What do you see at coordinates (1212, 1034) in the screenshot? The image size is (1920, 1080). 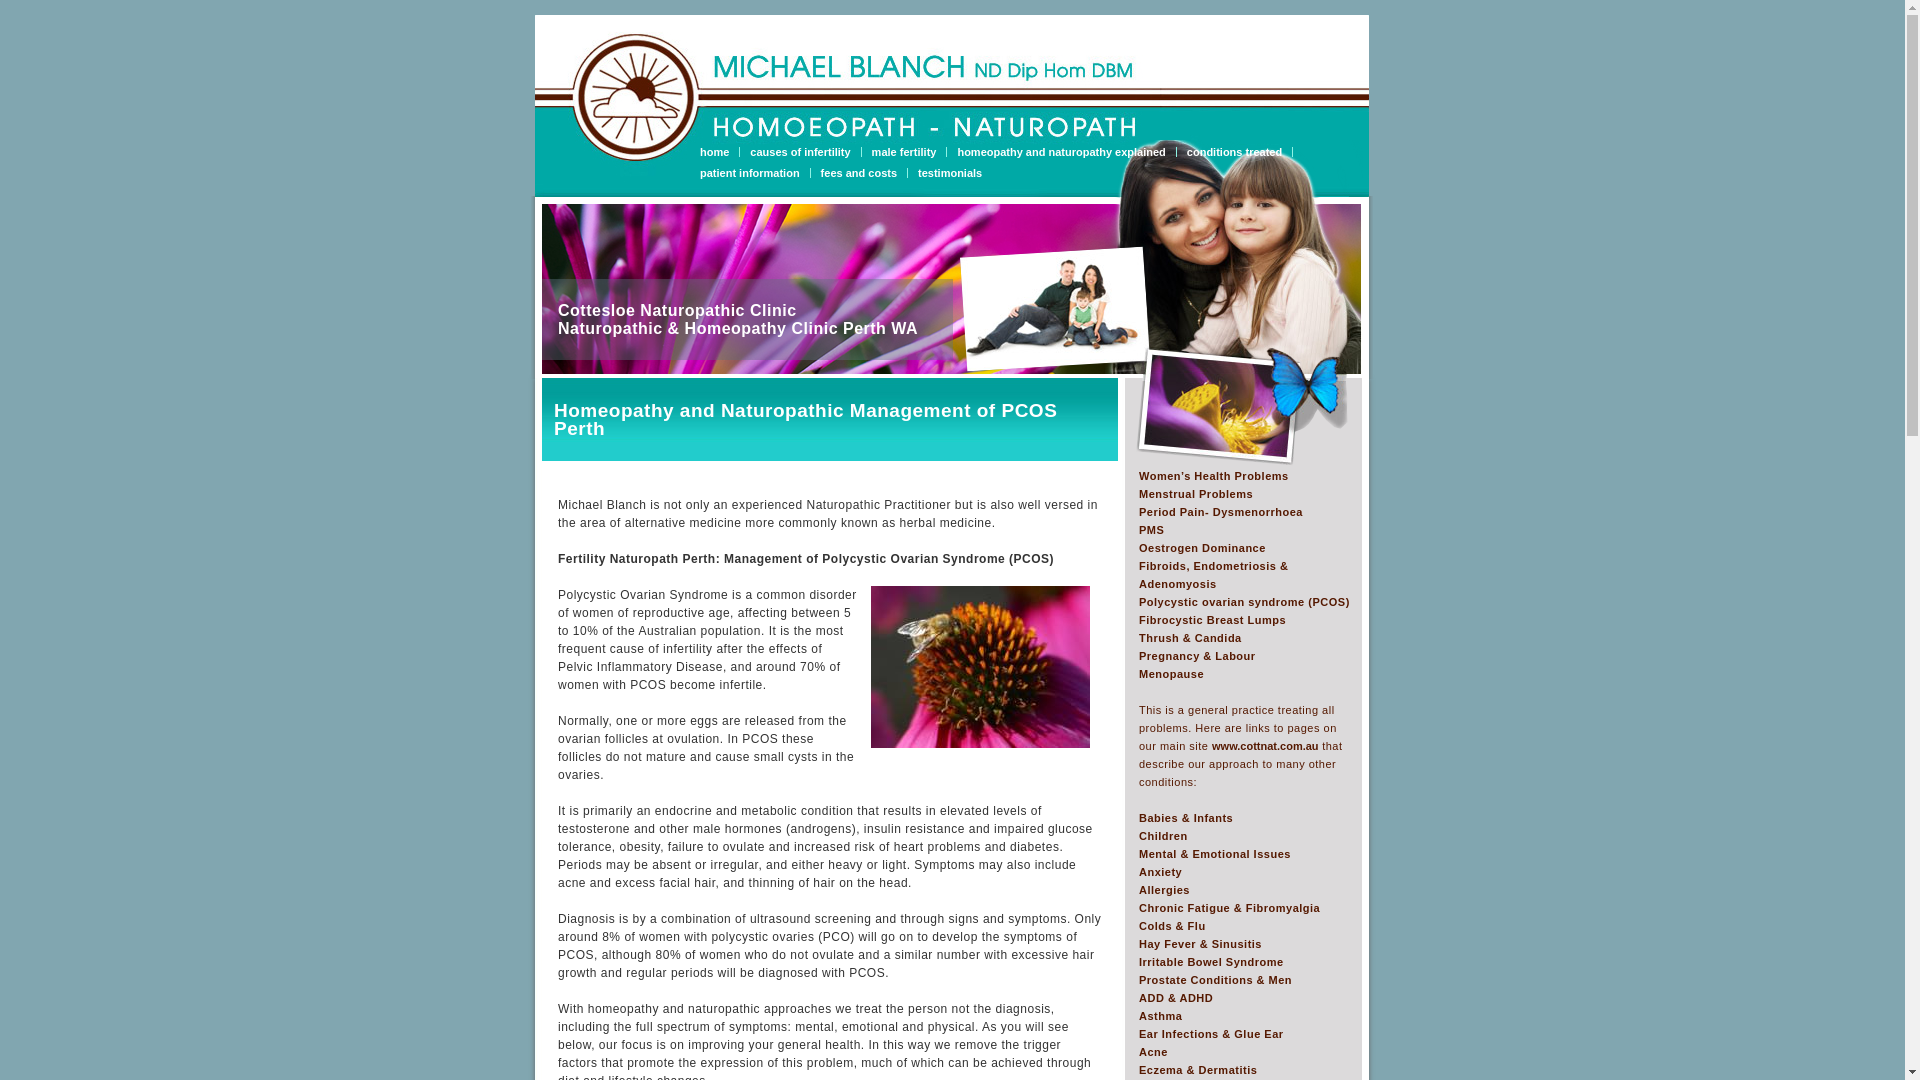 I see `Ear Infections & Glue Ear` at bounding box center [1212, 1034].